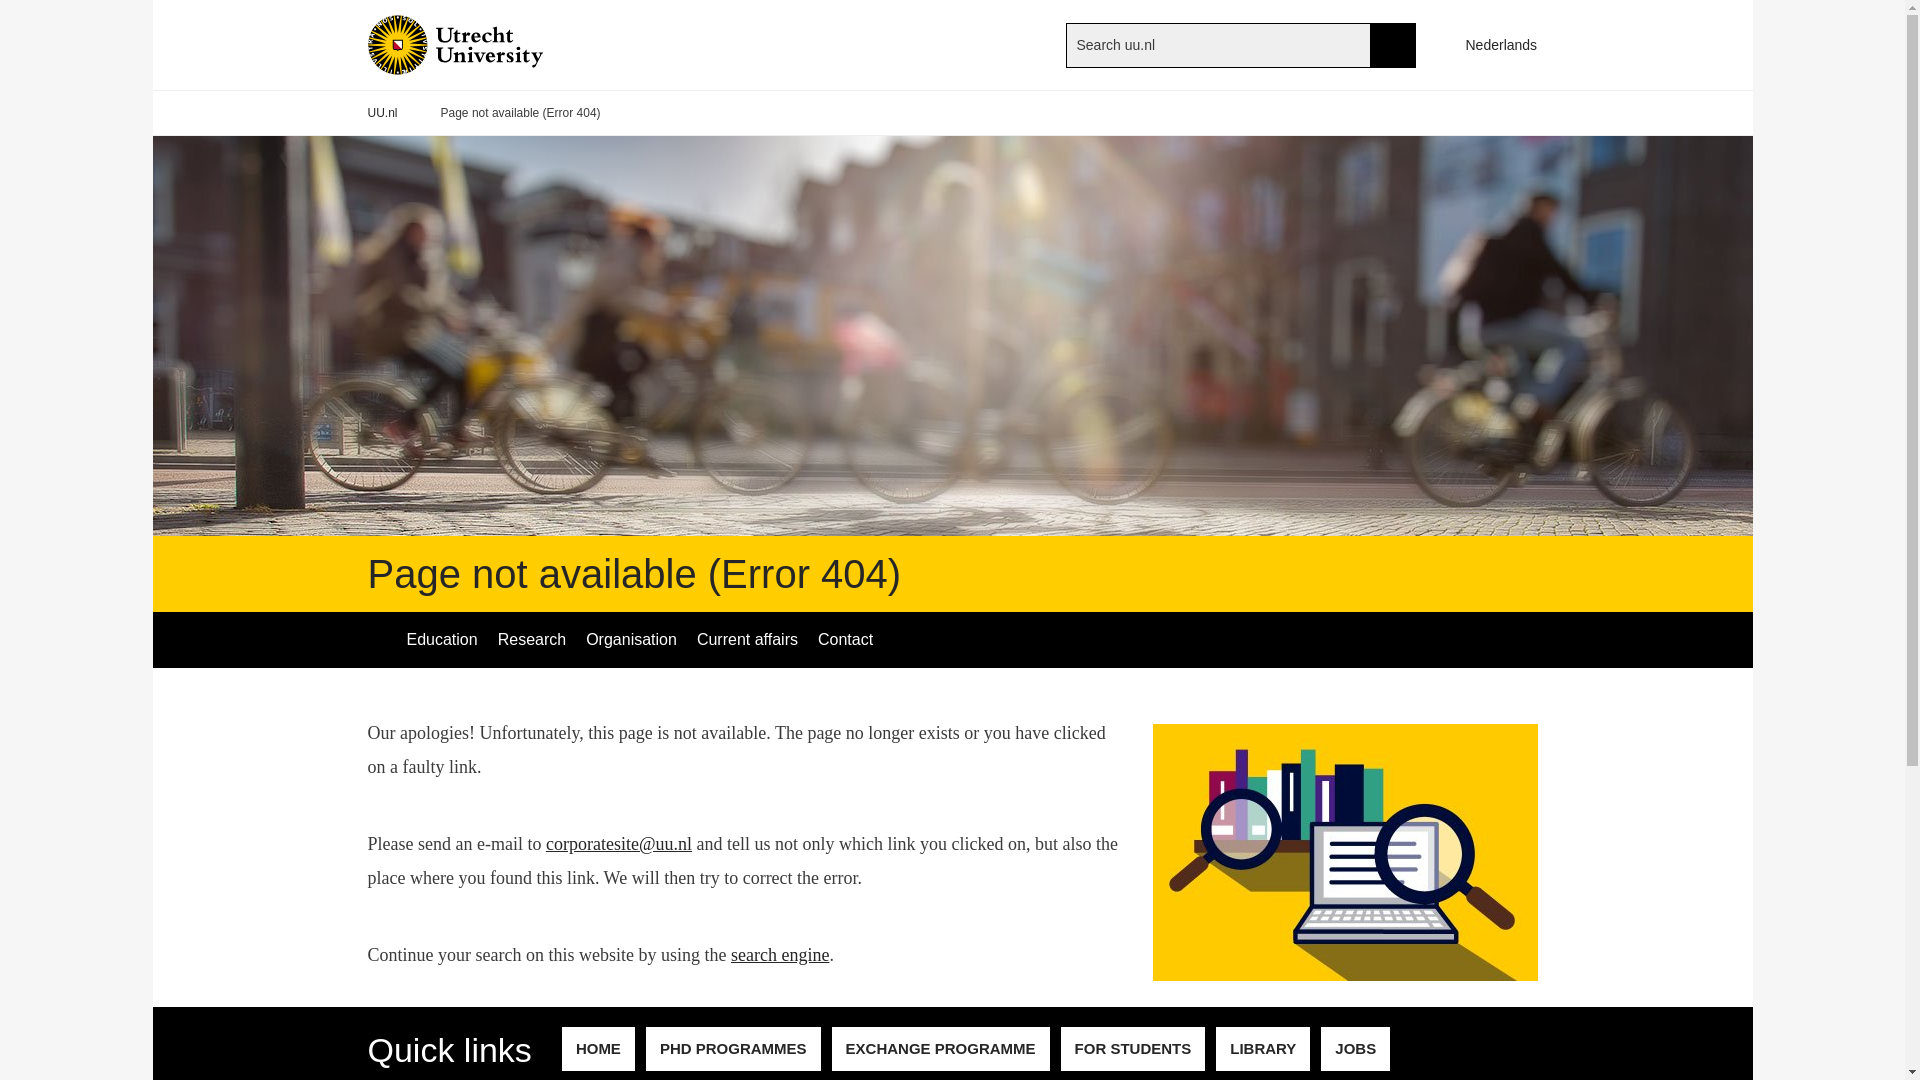  I want to click on Home, so click(488, 44).